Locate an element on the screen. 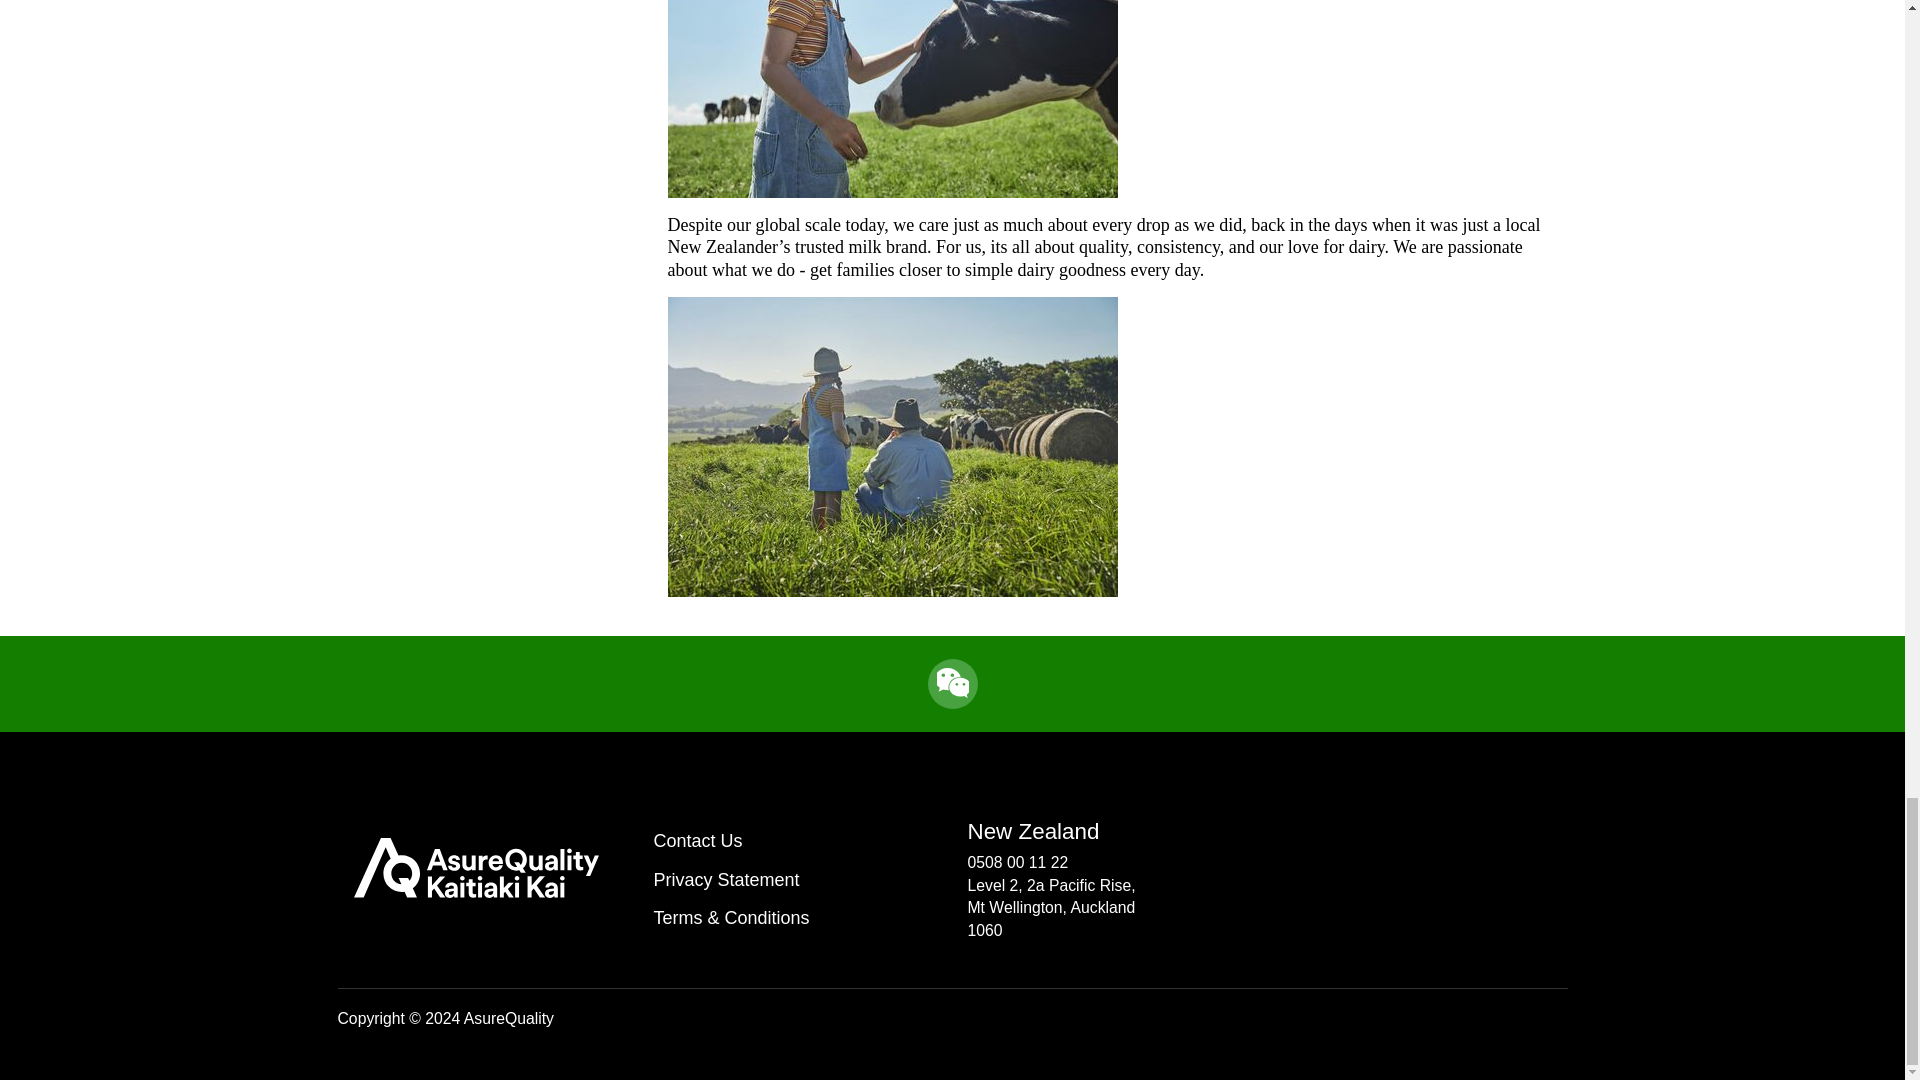  MF Cow is located at coordinates (892, 98).